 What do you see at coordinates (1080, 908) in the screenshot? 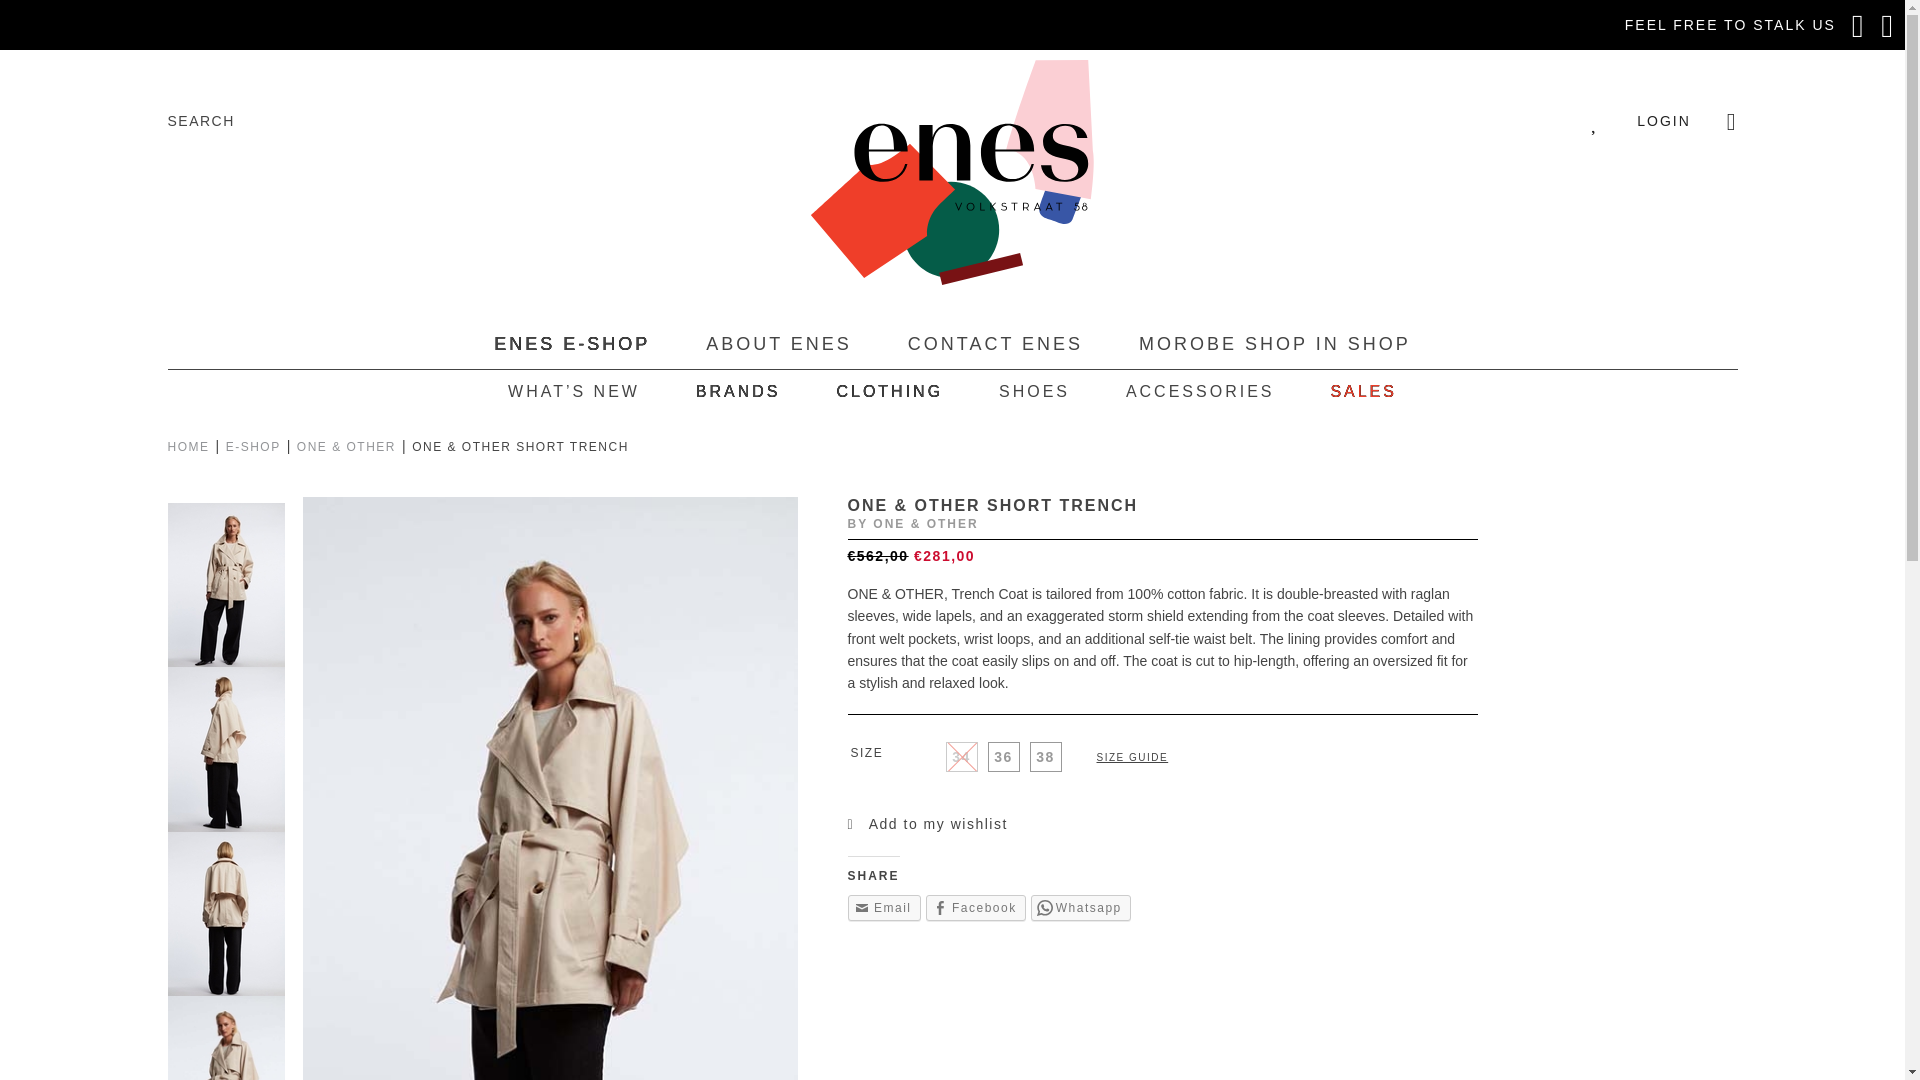
I see `Click to share on Whatsapp` at bounding box center [1080, 908].